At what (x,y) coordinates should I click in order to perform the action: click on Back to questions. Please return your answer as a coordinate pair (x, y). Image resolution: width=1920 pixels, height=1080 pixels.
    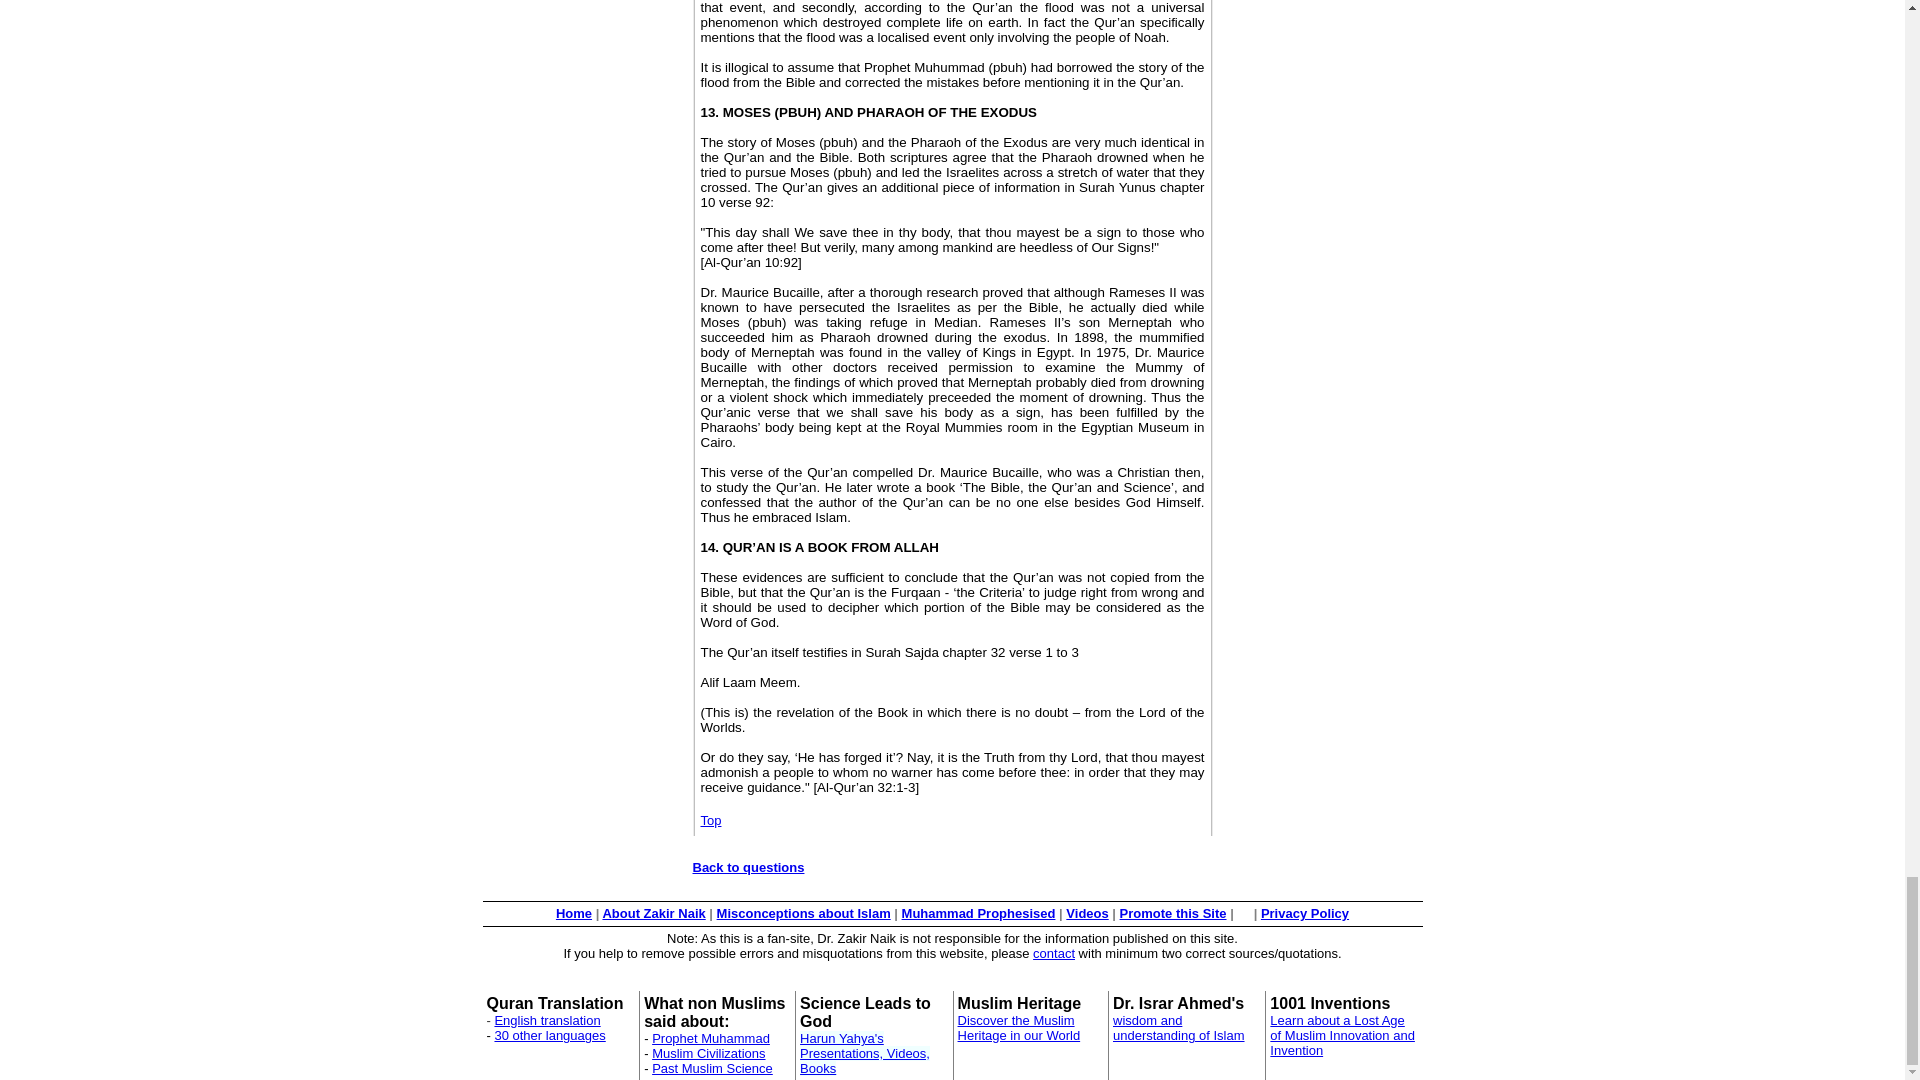
    Looking at the image, I should click on (748, 866).